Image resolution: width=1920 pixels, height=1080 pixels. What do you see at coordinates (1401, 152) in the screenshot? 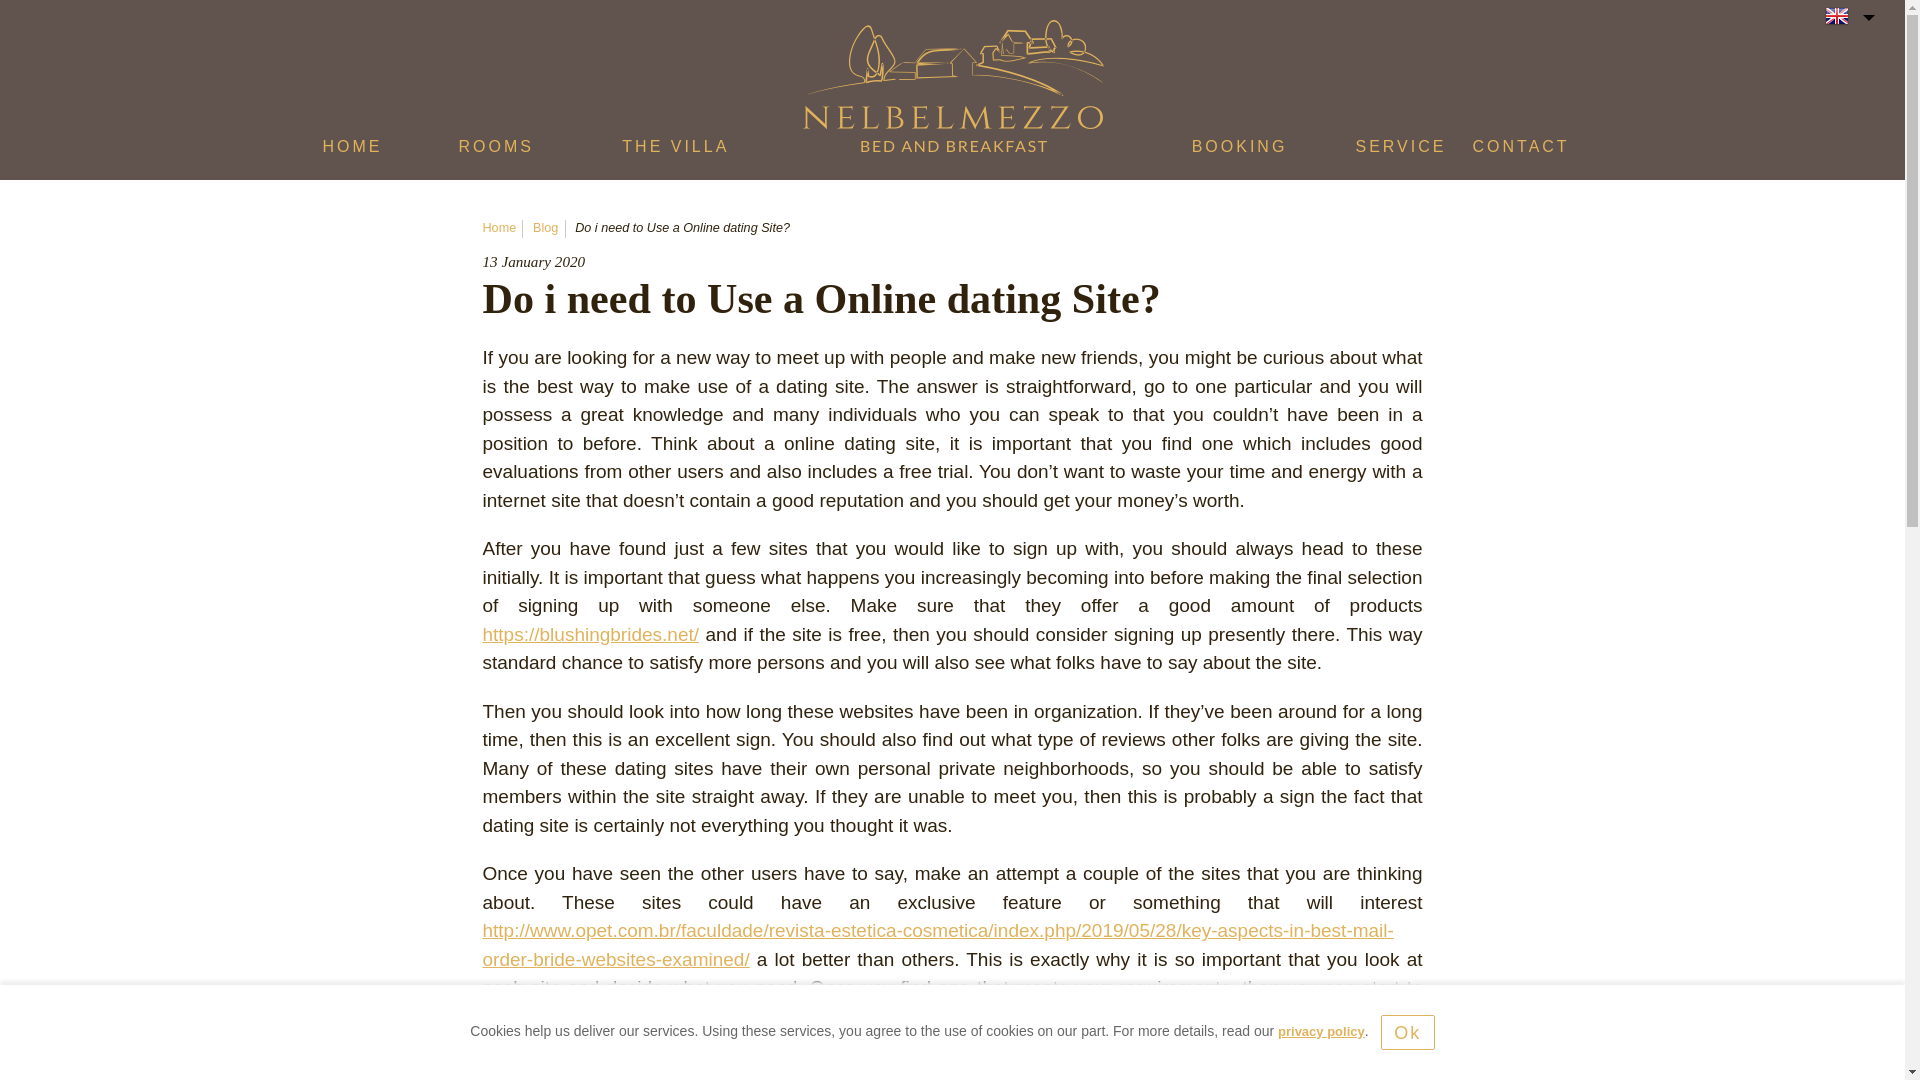
I see `SERVICE` at bounding box center [1401, 152].